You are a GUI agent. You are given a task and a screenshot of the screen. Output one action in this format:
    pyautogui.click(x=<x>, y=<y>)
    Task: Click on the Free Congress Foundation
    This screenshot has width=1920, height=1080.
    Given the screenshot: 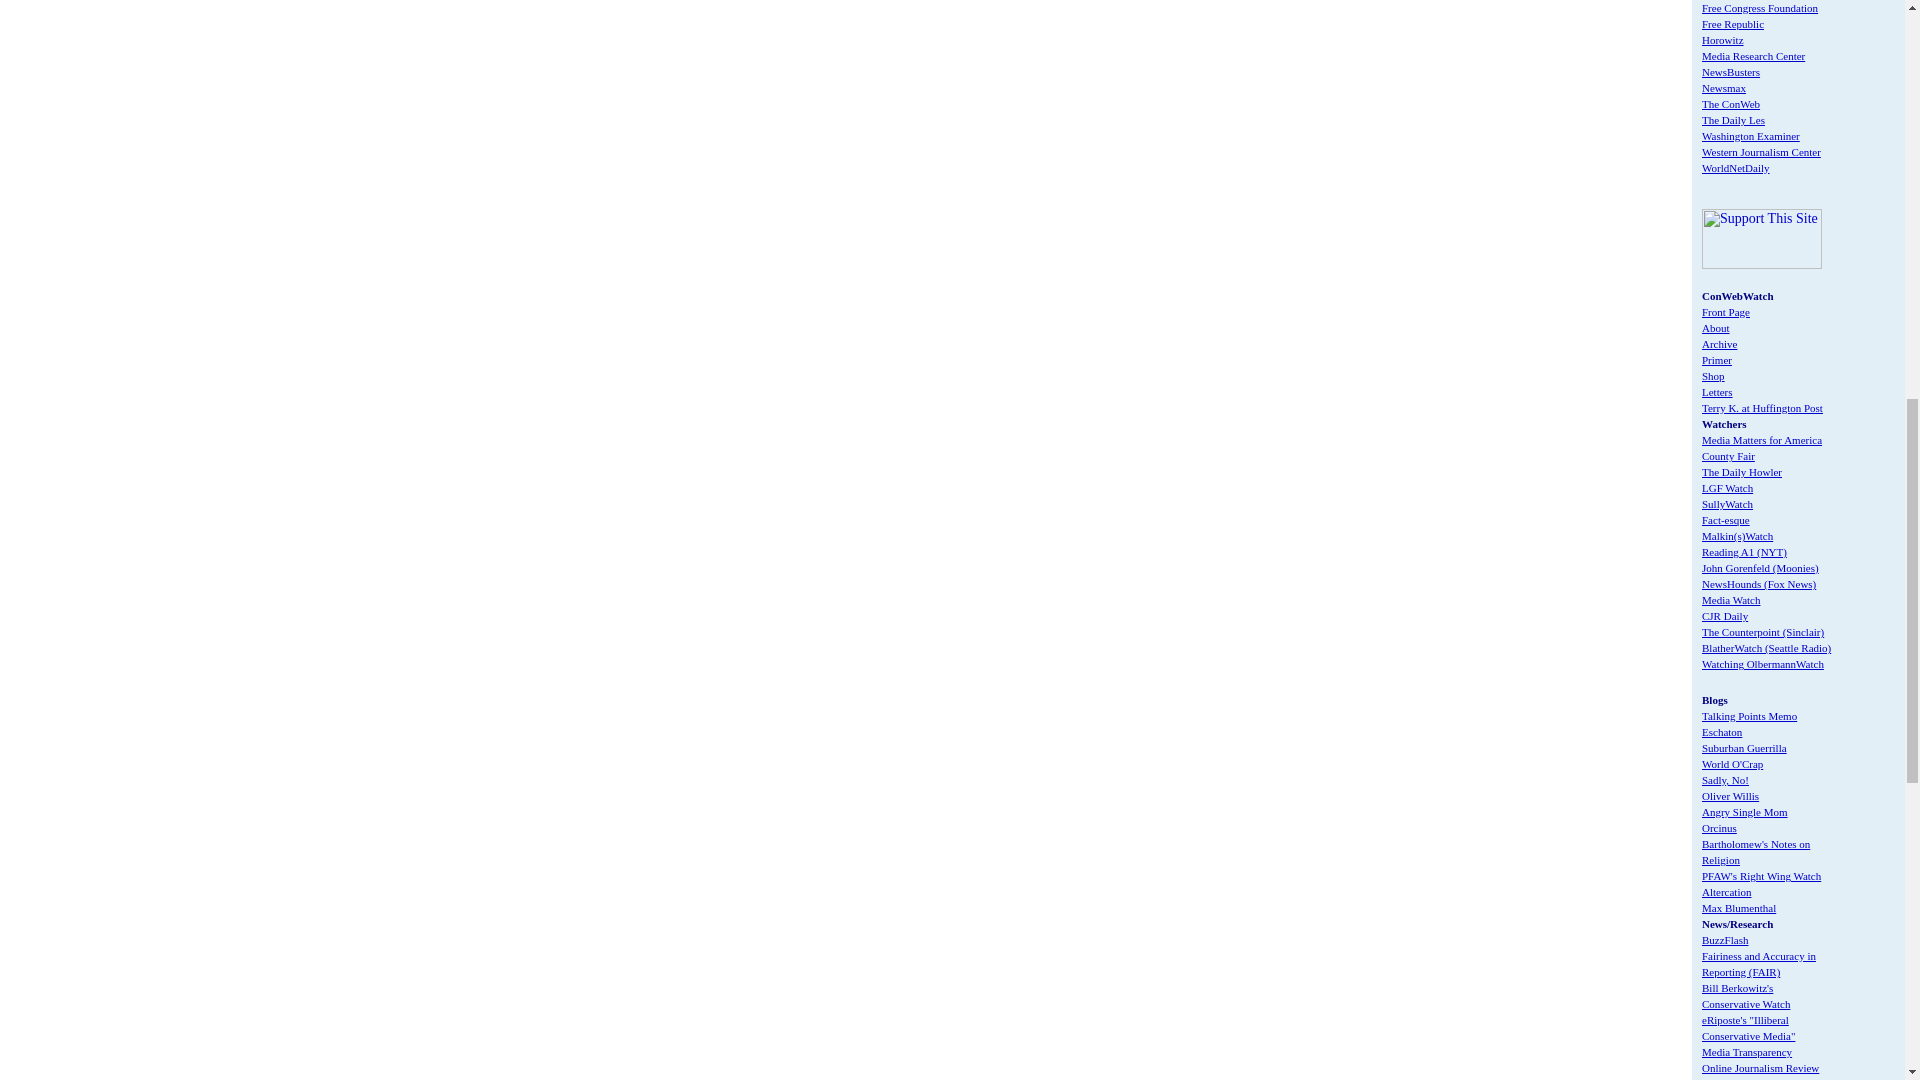 What is the action you would take?
    pyautogui.click(x=1760, y=8)
    